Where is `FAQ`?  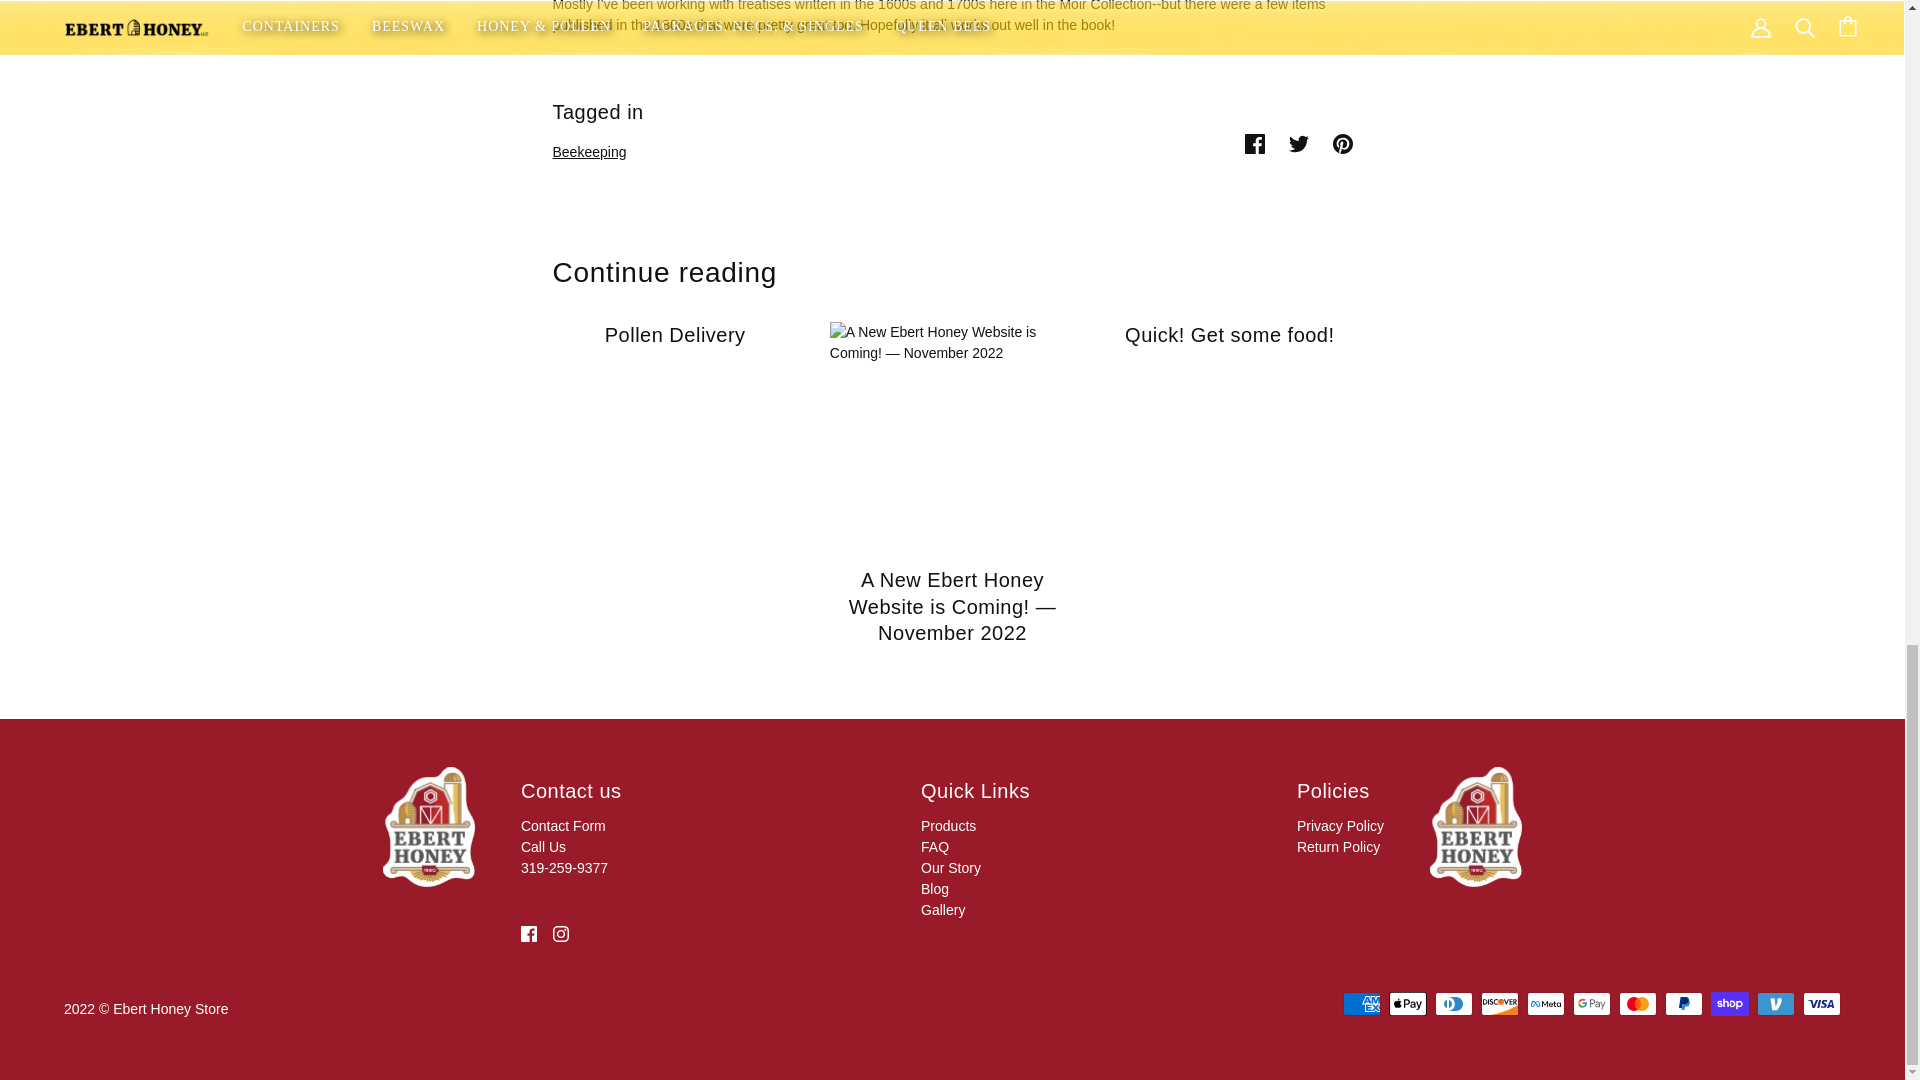
FAQ is located at coordinates (934, 847).